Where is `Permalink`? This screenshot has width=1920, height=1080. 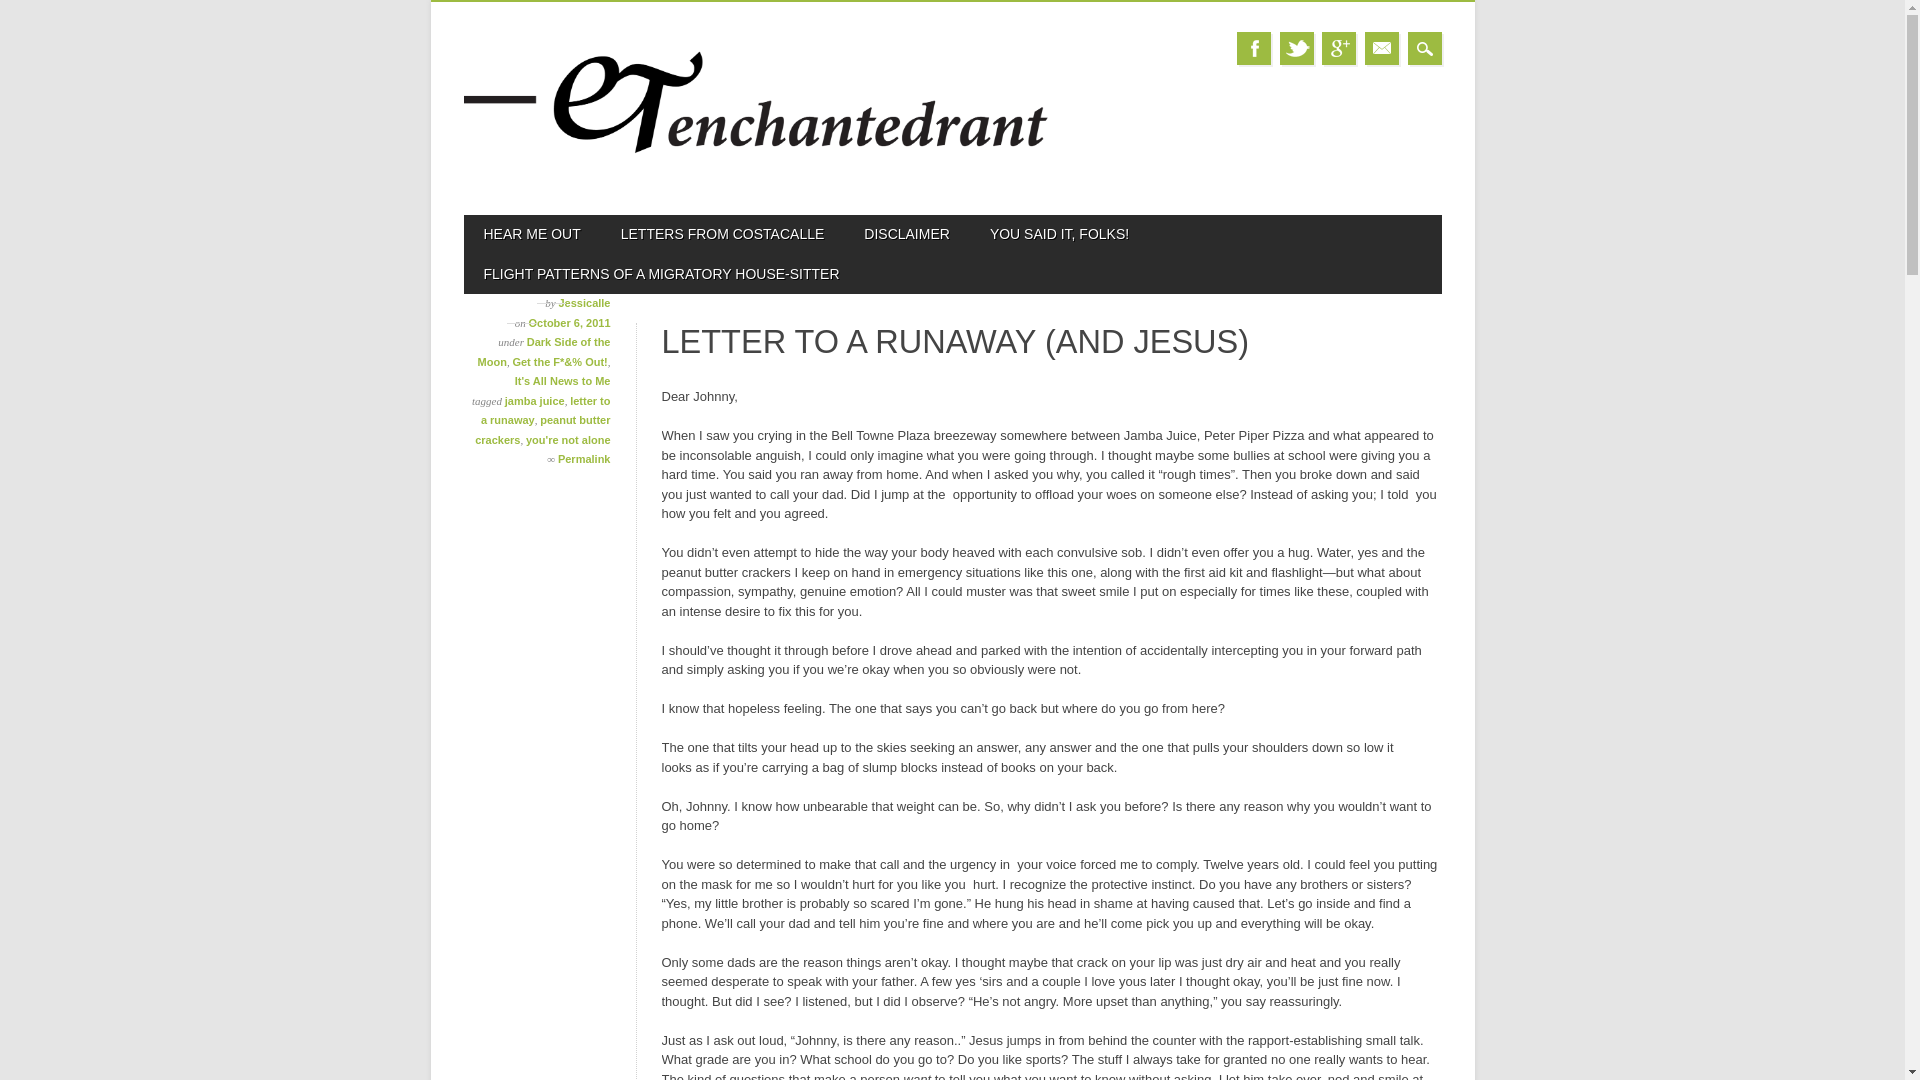 Permalink is located at coordinates (584, 458).